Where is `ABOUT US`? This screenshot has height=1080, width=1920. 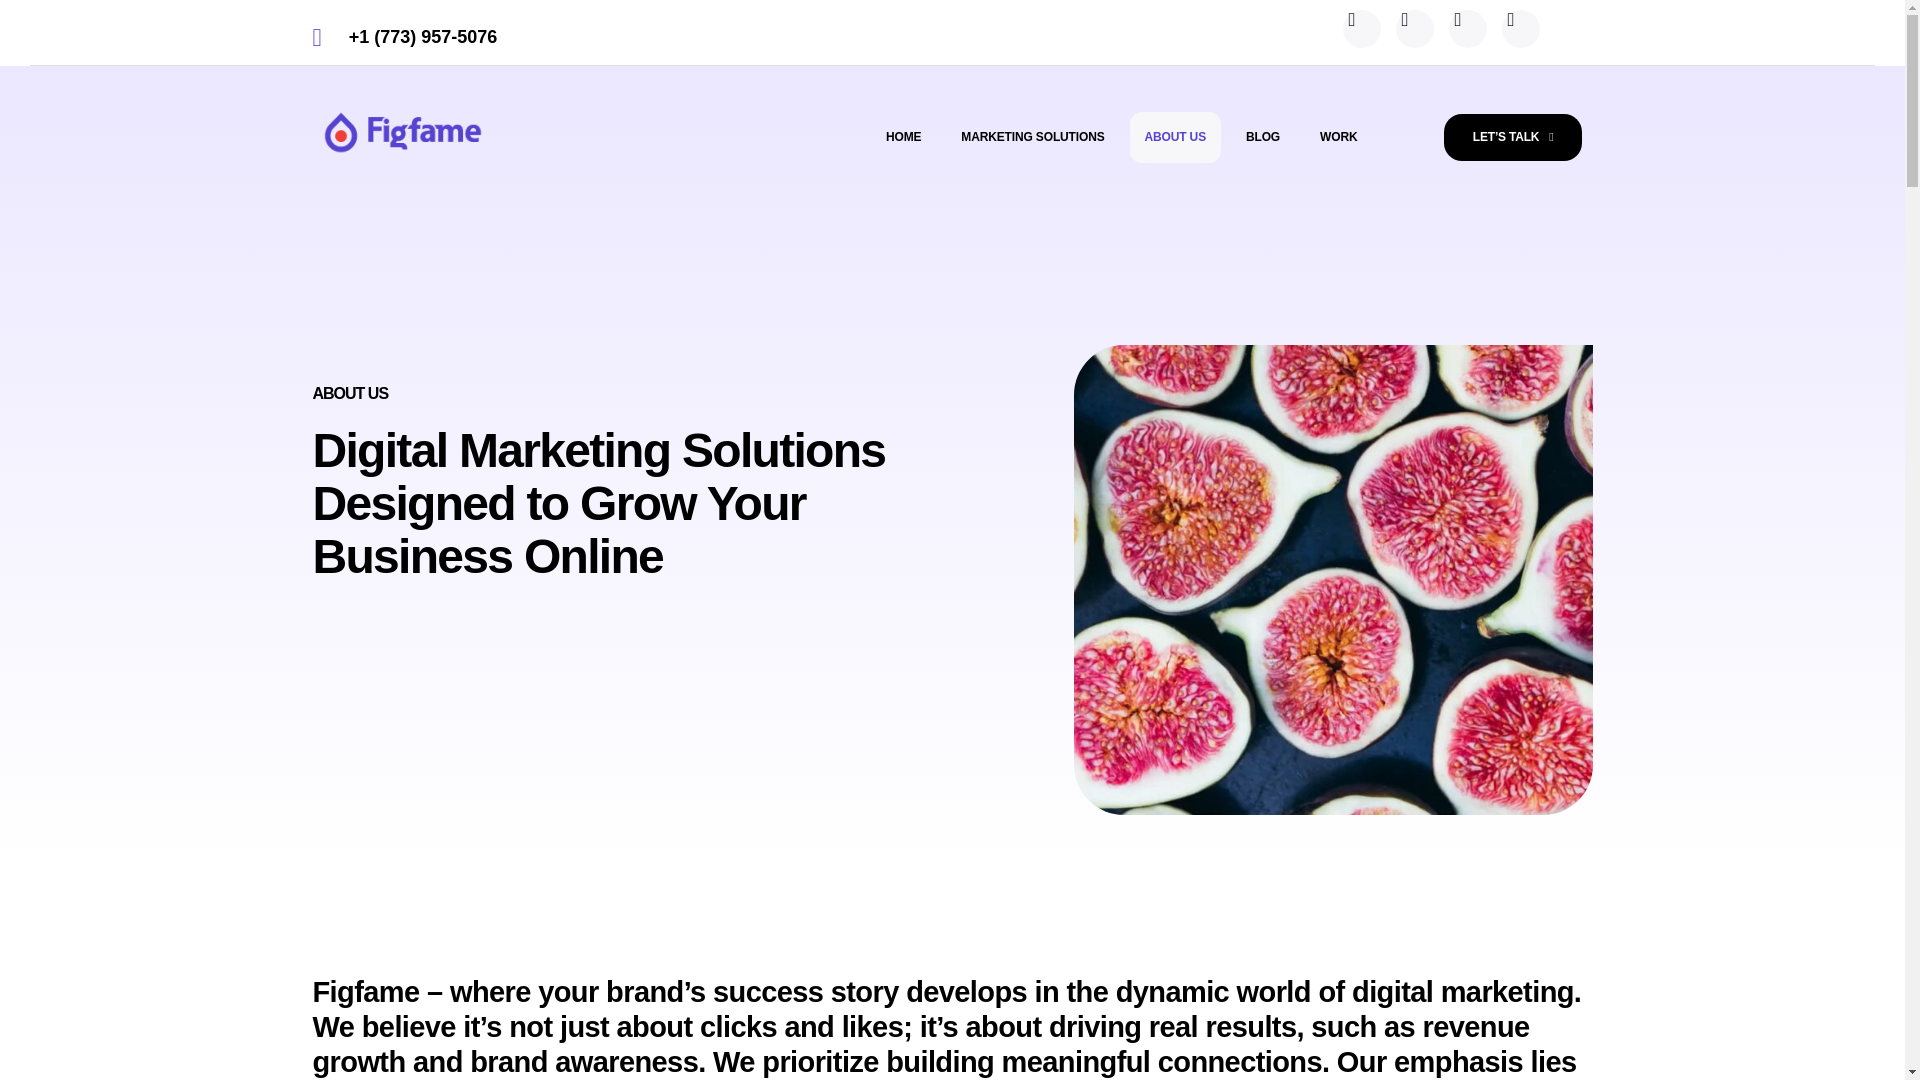 ABOUT US is located at coordinates (1176, 138).